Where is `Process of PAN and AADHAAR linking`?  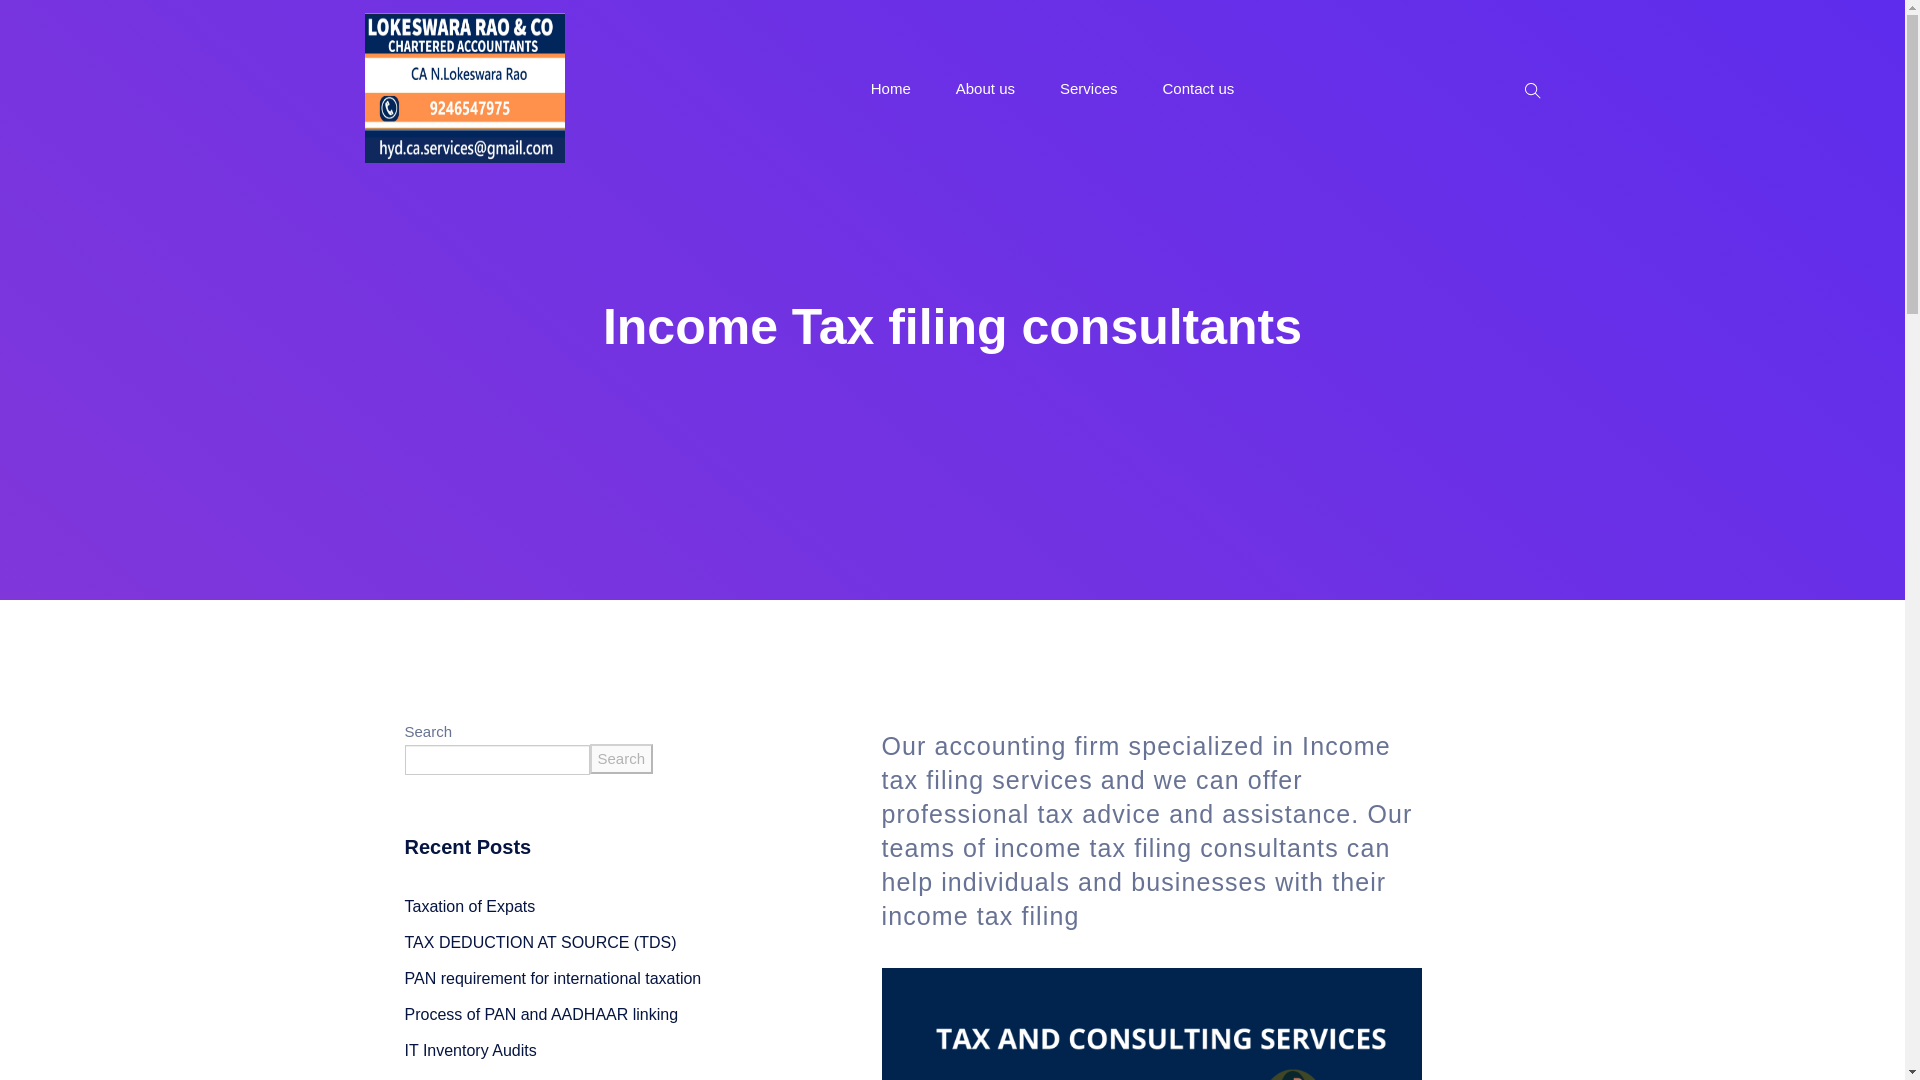
Process of PAN and AADHAAR linking is located at coordinates (540, 1014).